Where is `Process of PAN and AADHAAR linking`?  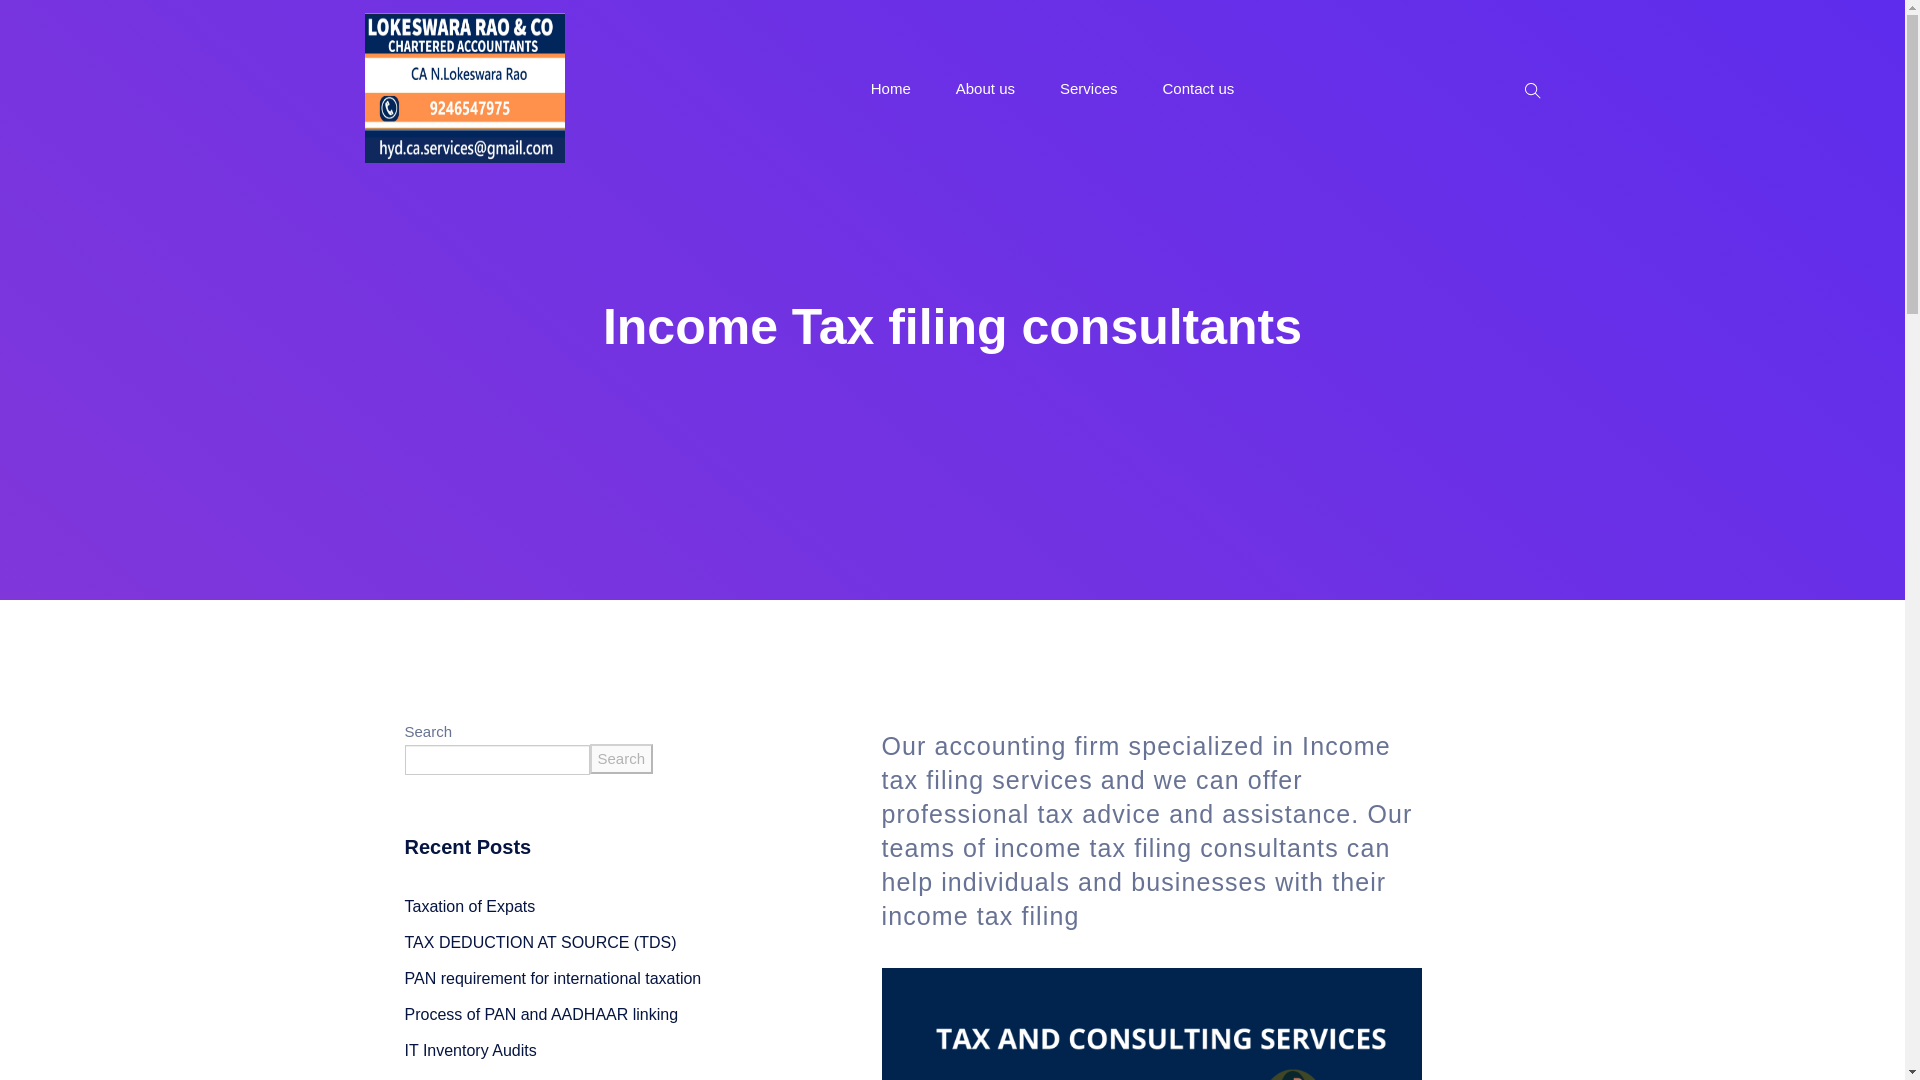
Process of PAN and AADHAAR linking is located at coordinates (540, 1014).